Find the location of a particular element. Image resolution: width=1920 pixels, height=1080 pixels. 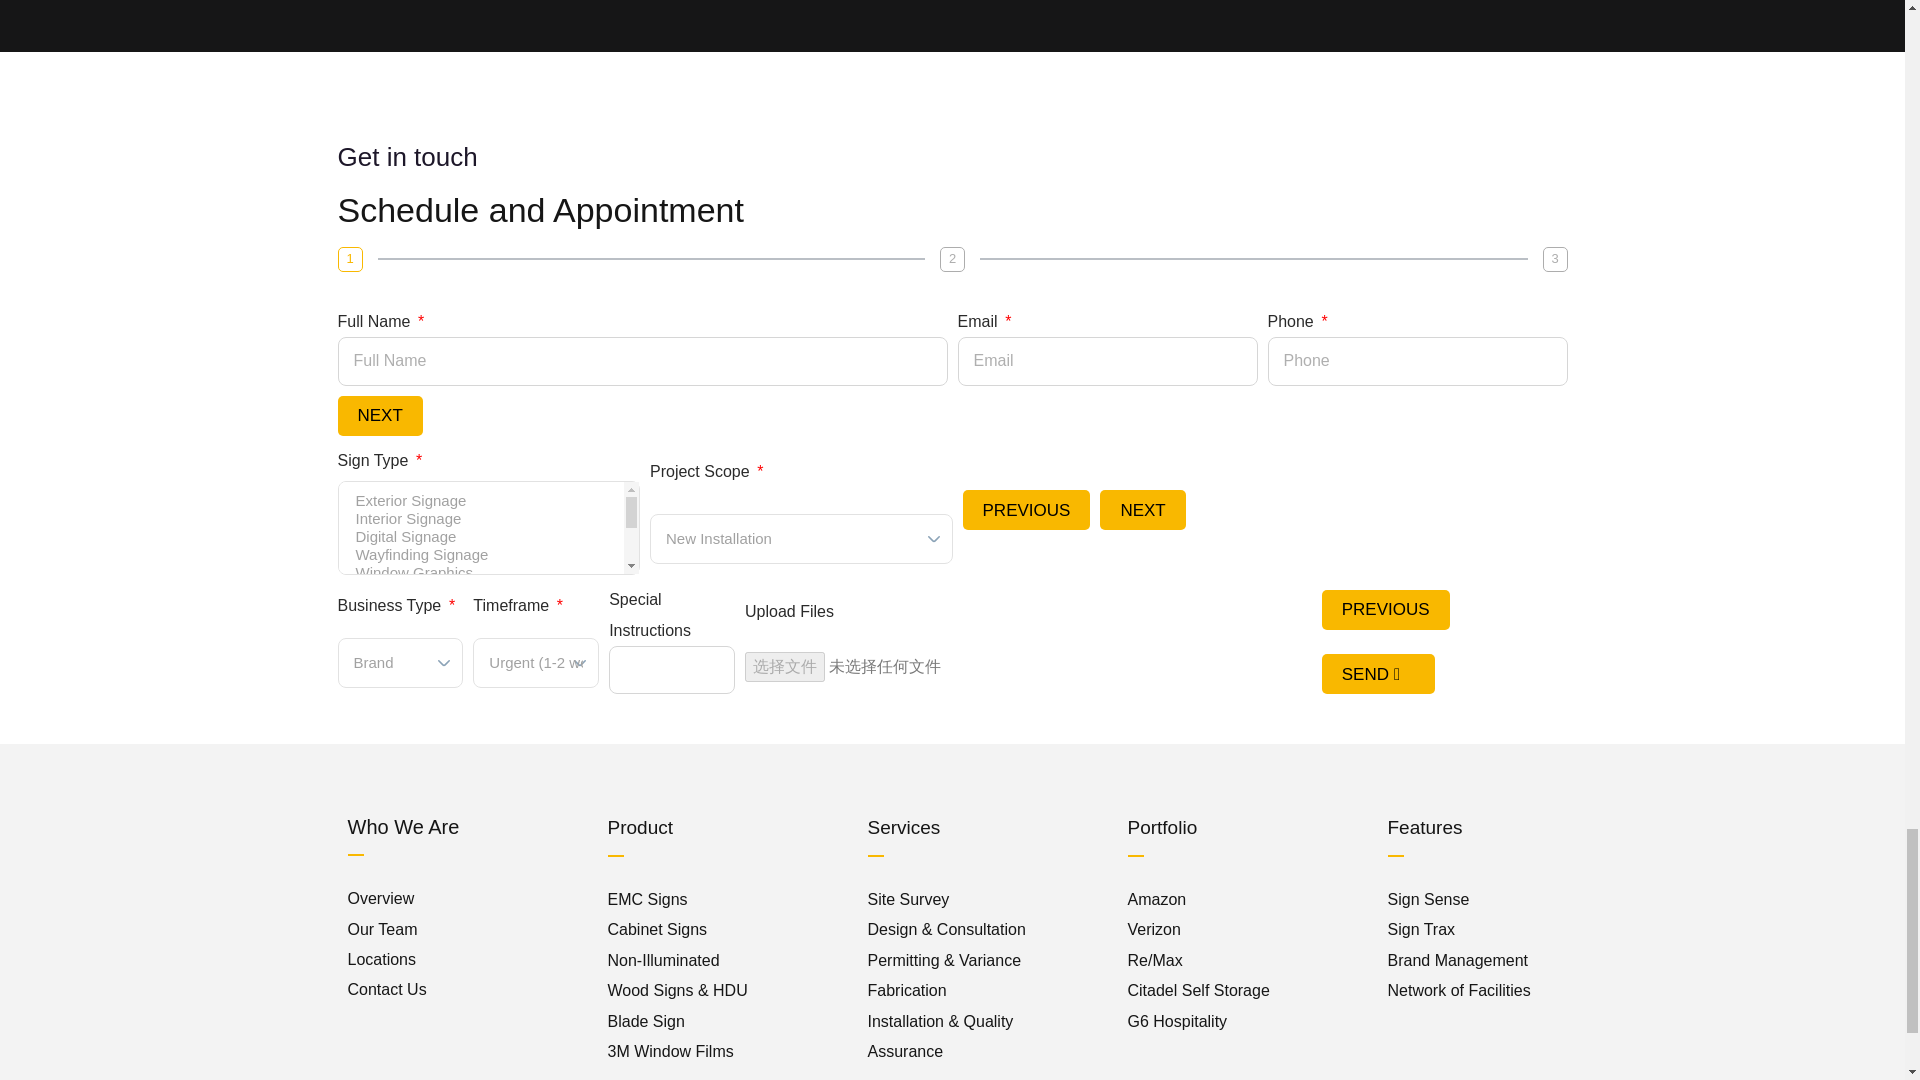

Non-Illuminated is located at coordinates (664, 960).